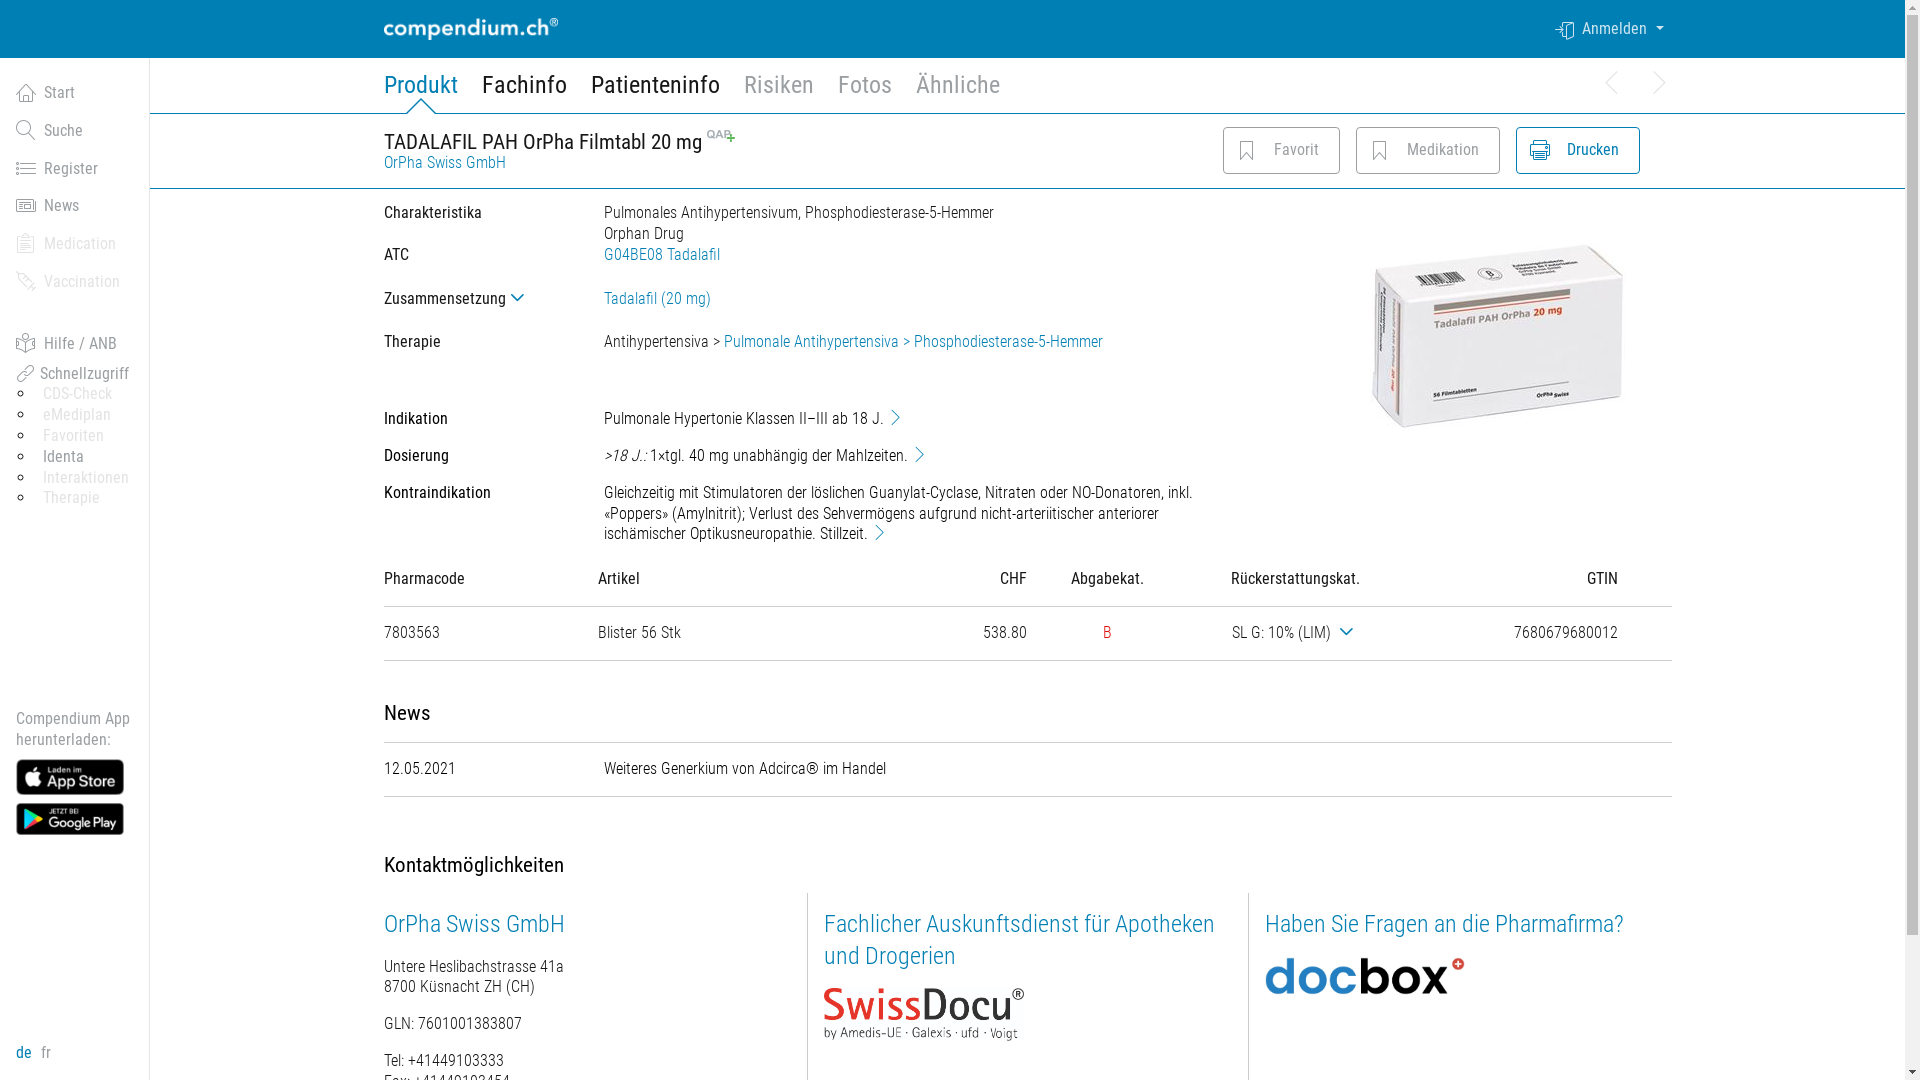 The image size is (1920, 1080). I want to click on Medikation, so click(1380, 150).